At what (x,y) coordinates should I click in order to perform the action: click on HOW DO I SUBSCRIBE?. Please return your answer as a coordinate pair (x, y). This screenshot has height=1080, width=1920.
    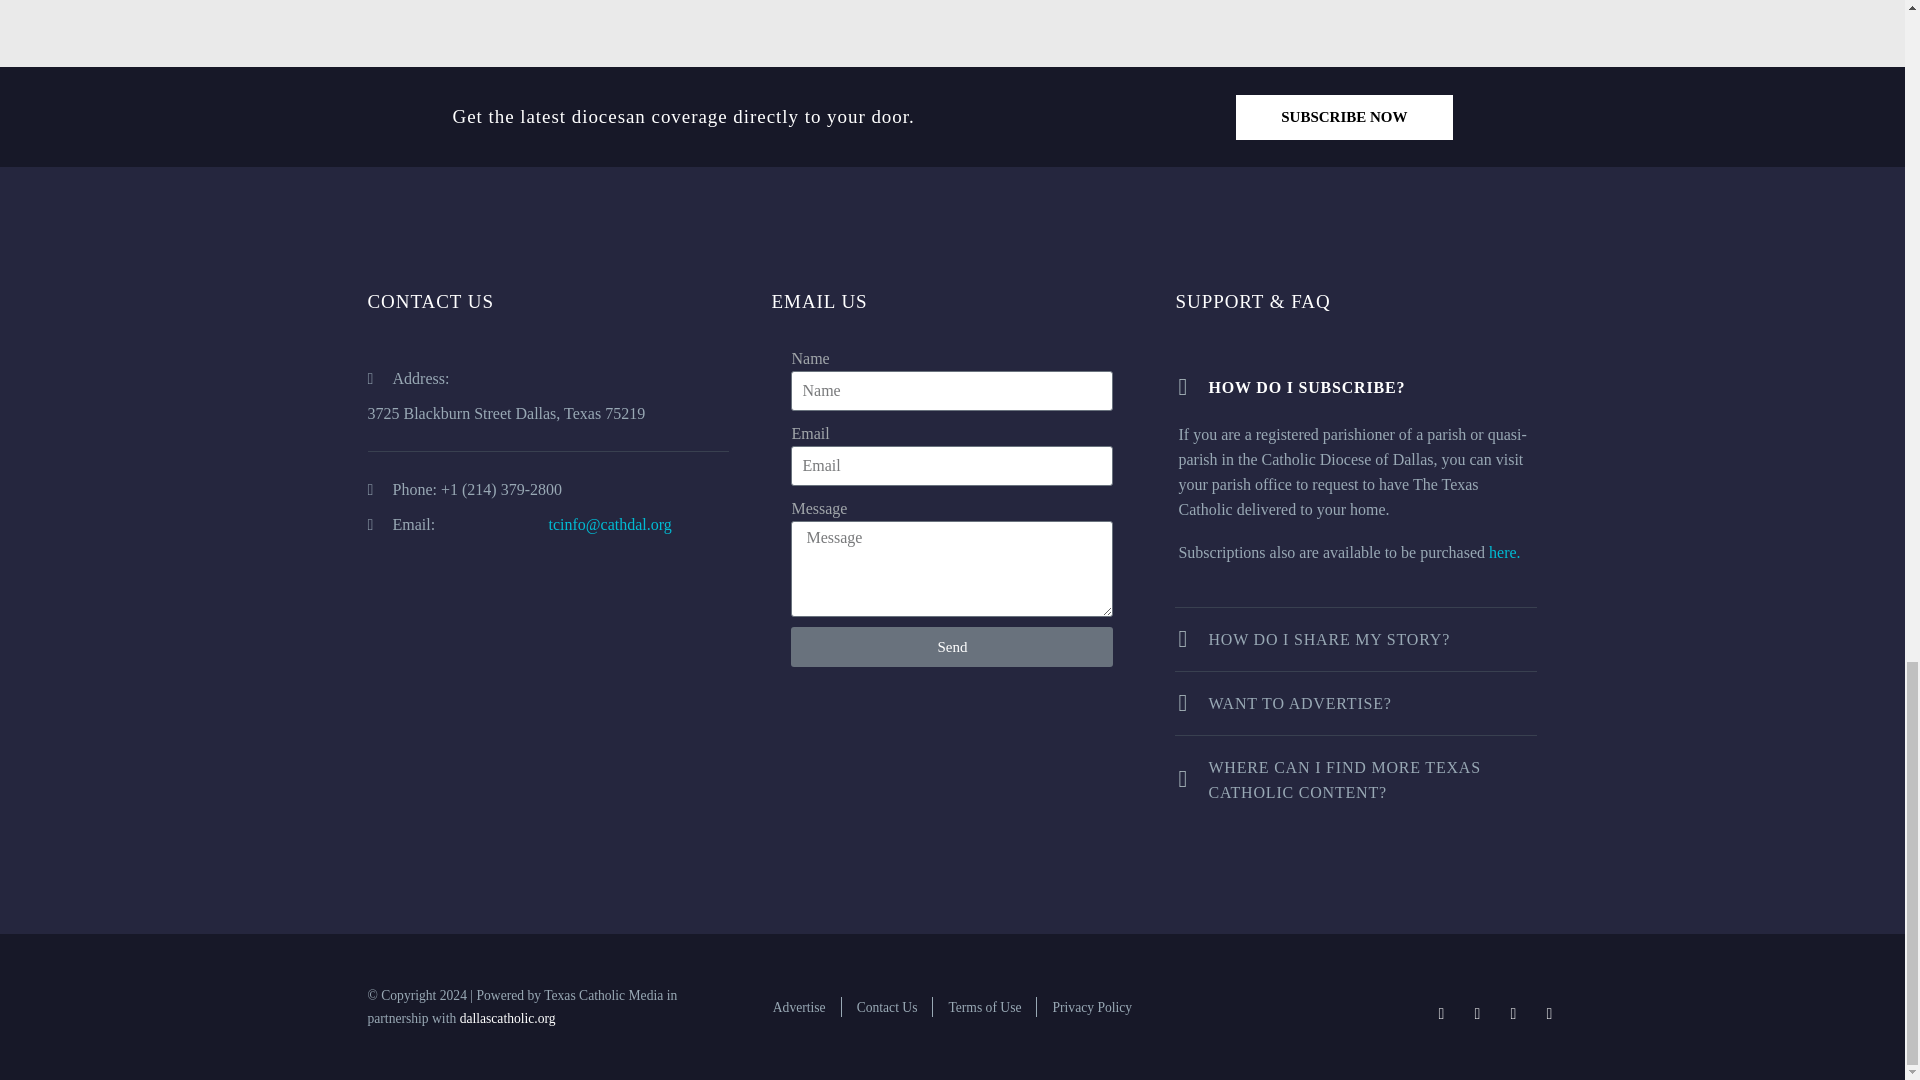
    Looking at the image, I should click on (1356, 386).